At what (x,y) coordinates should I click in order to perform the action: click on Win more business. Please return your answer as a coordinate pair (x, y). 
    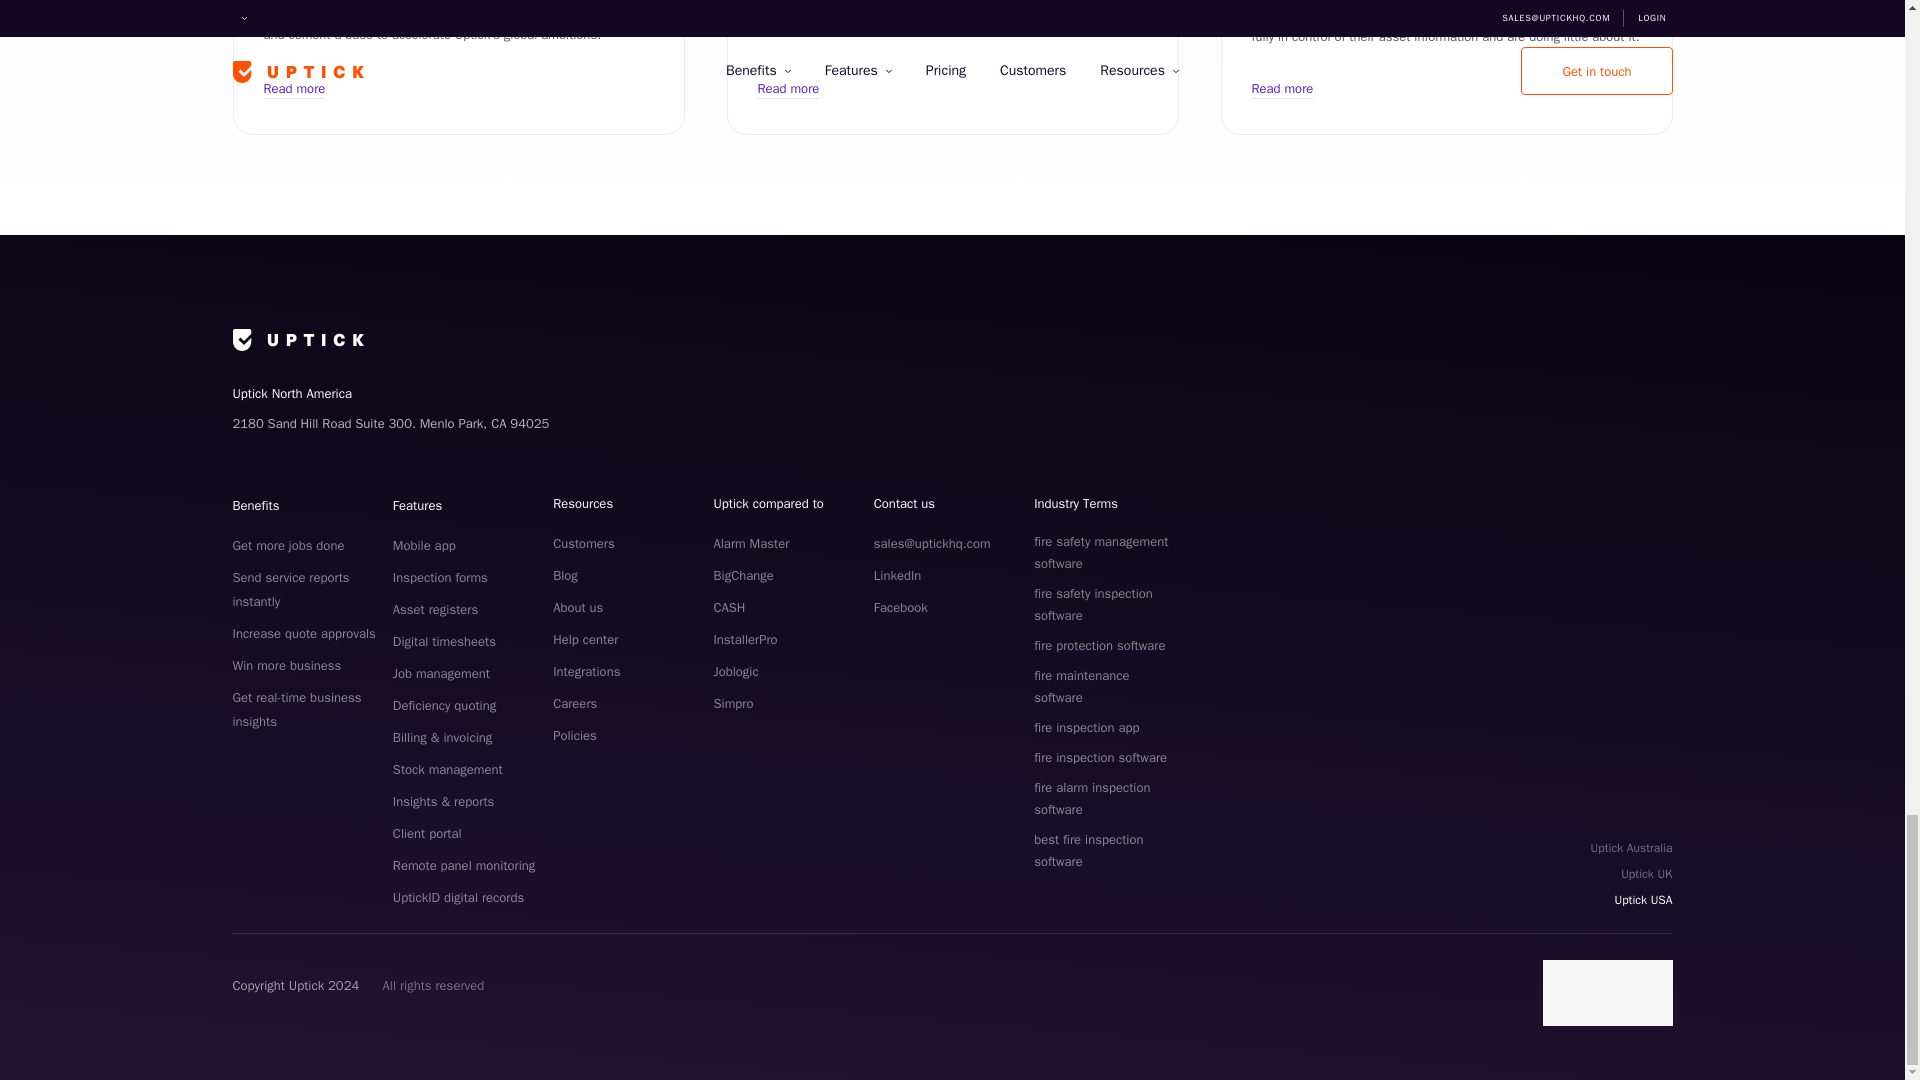
    Looking at the image, I should click on (286, 664).